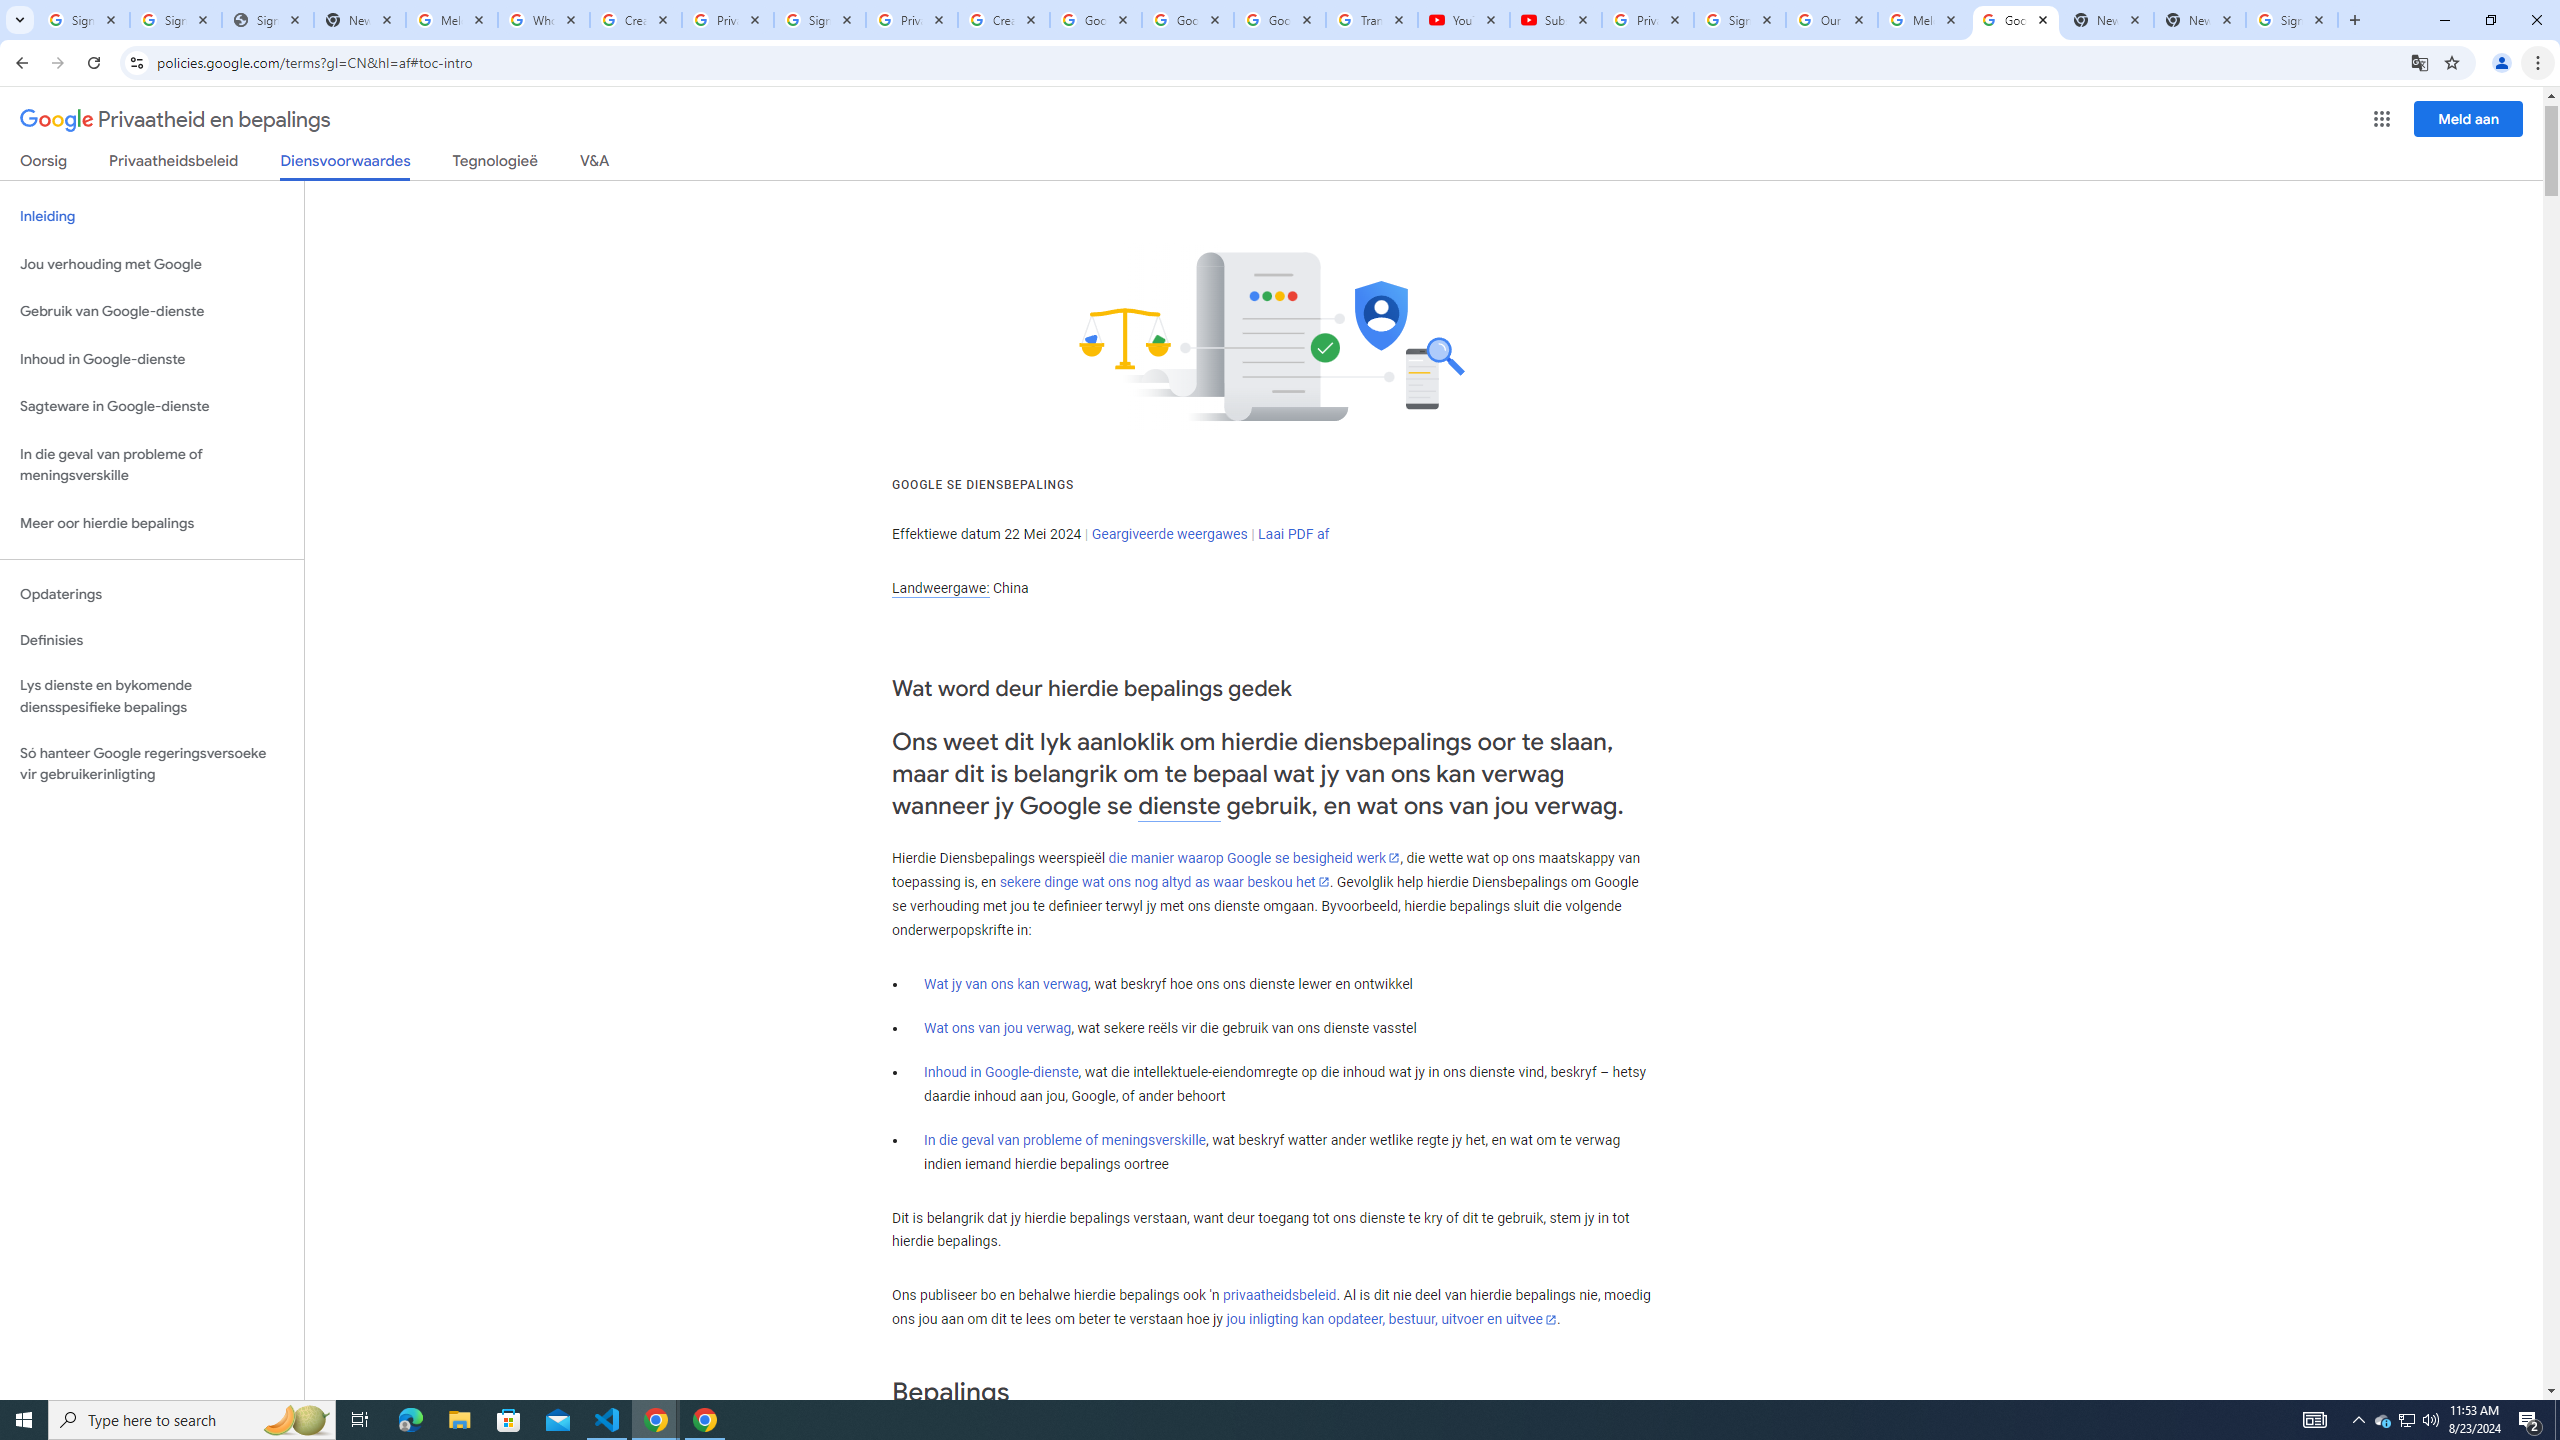  What do you see at coordinates (532, 162) in the screenshot?
I see `Edit Recipient List...` at bounding box center [532, 162].